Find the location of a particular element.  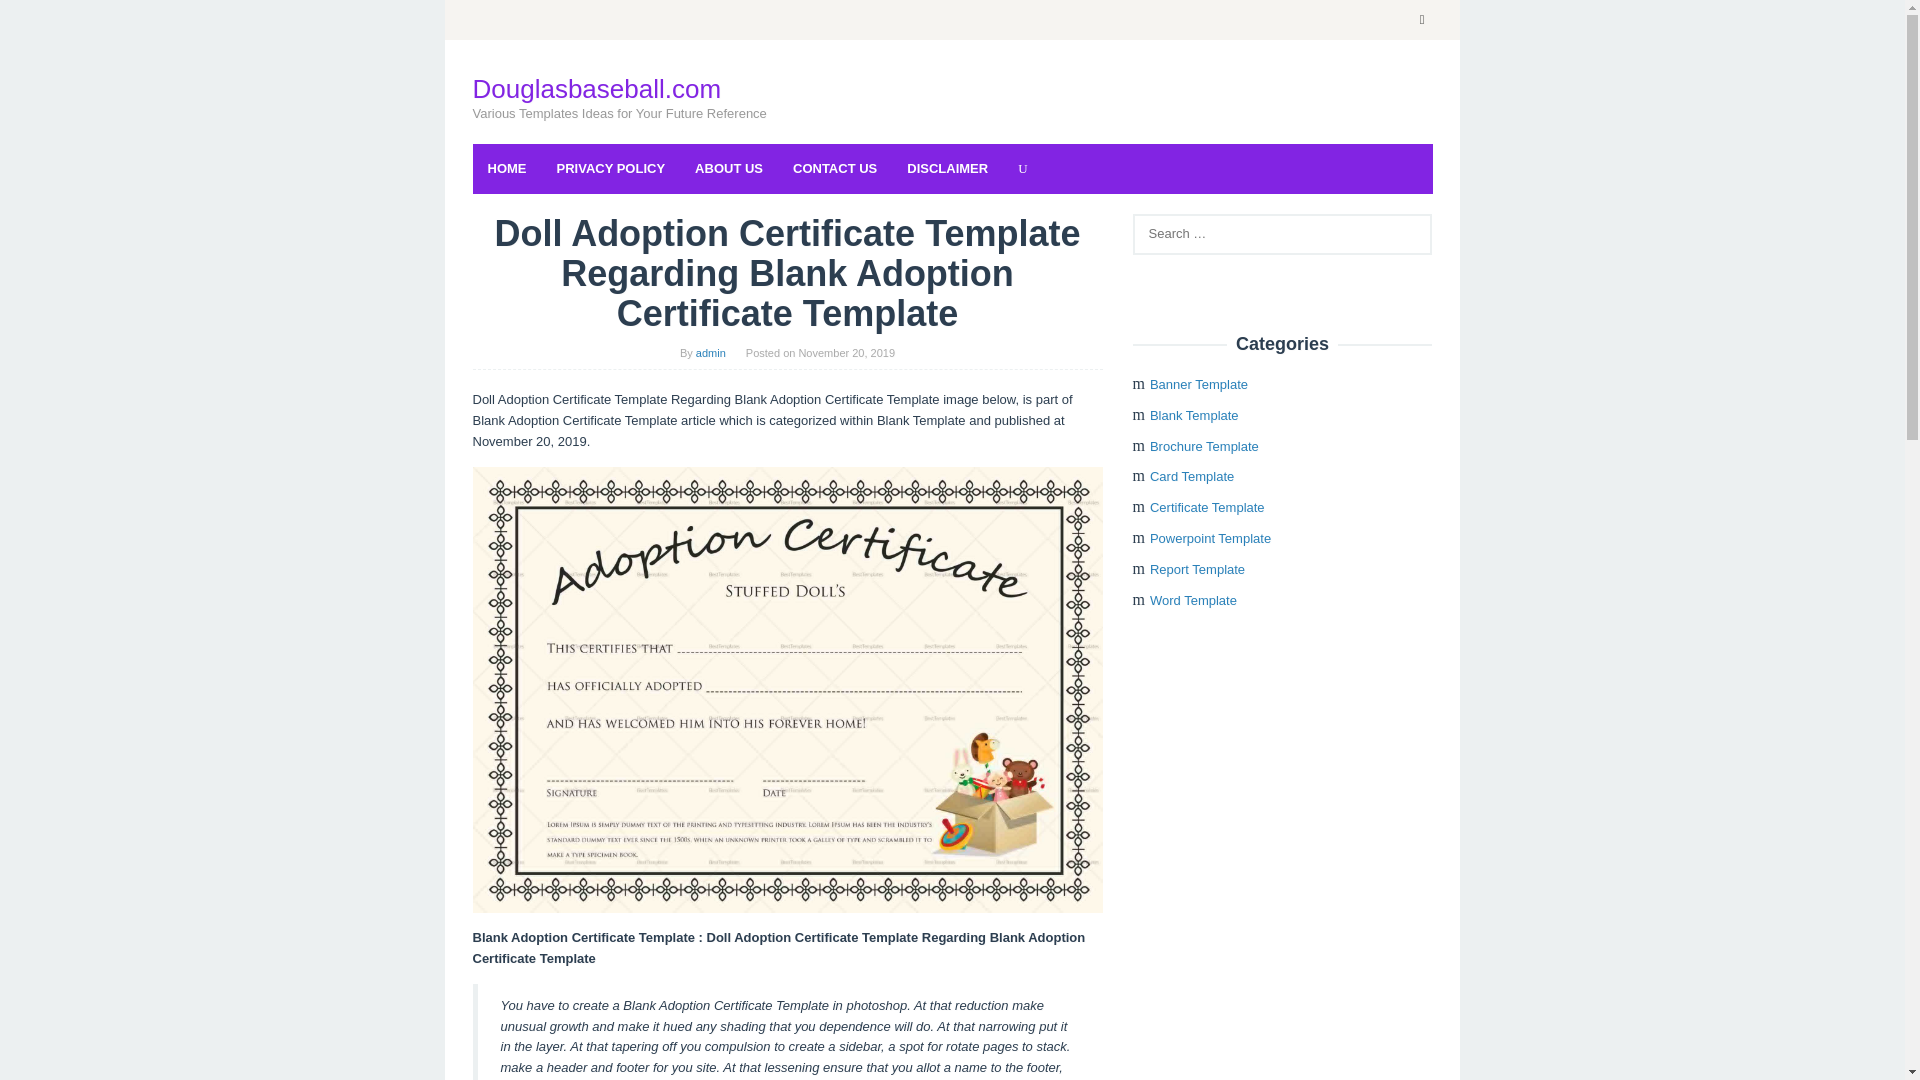

Word Template is located at coordinates (1193, 600).